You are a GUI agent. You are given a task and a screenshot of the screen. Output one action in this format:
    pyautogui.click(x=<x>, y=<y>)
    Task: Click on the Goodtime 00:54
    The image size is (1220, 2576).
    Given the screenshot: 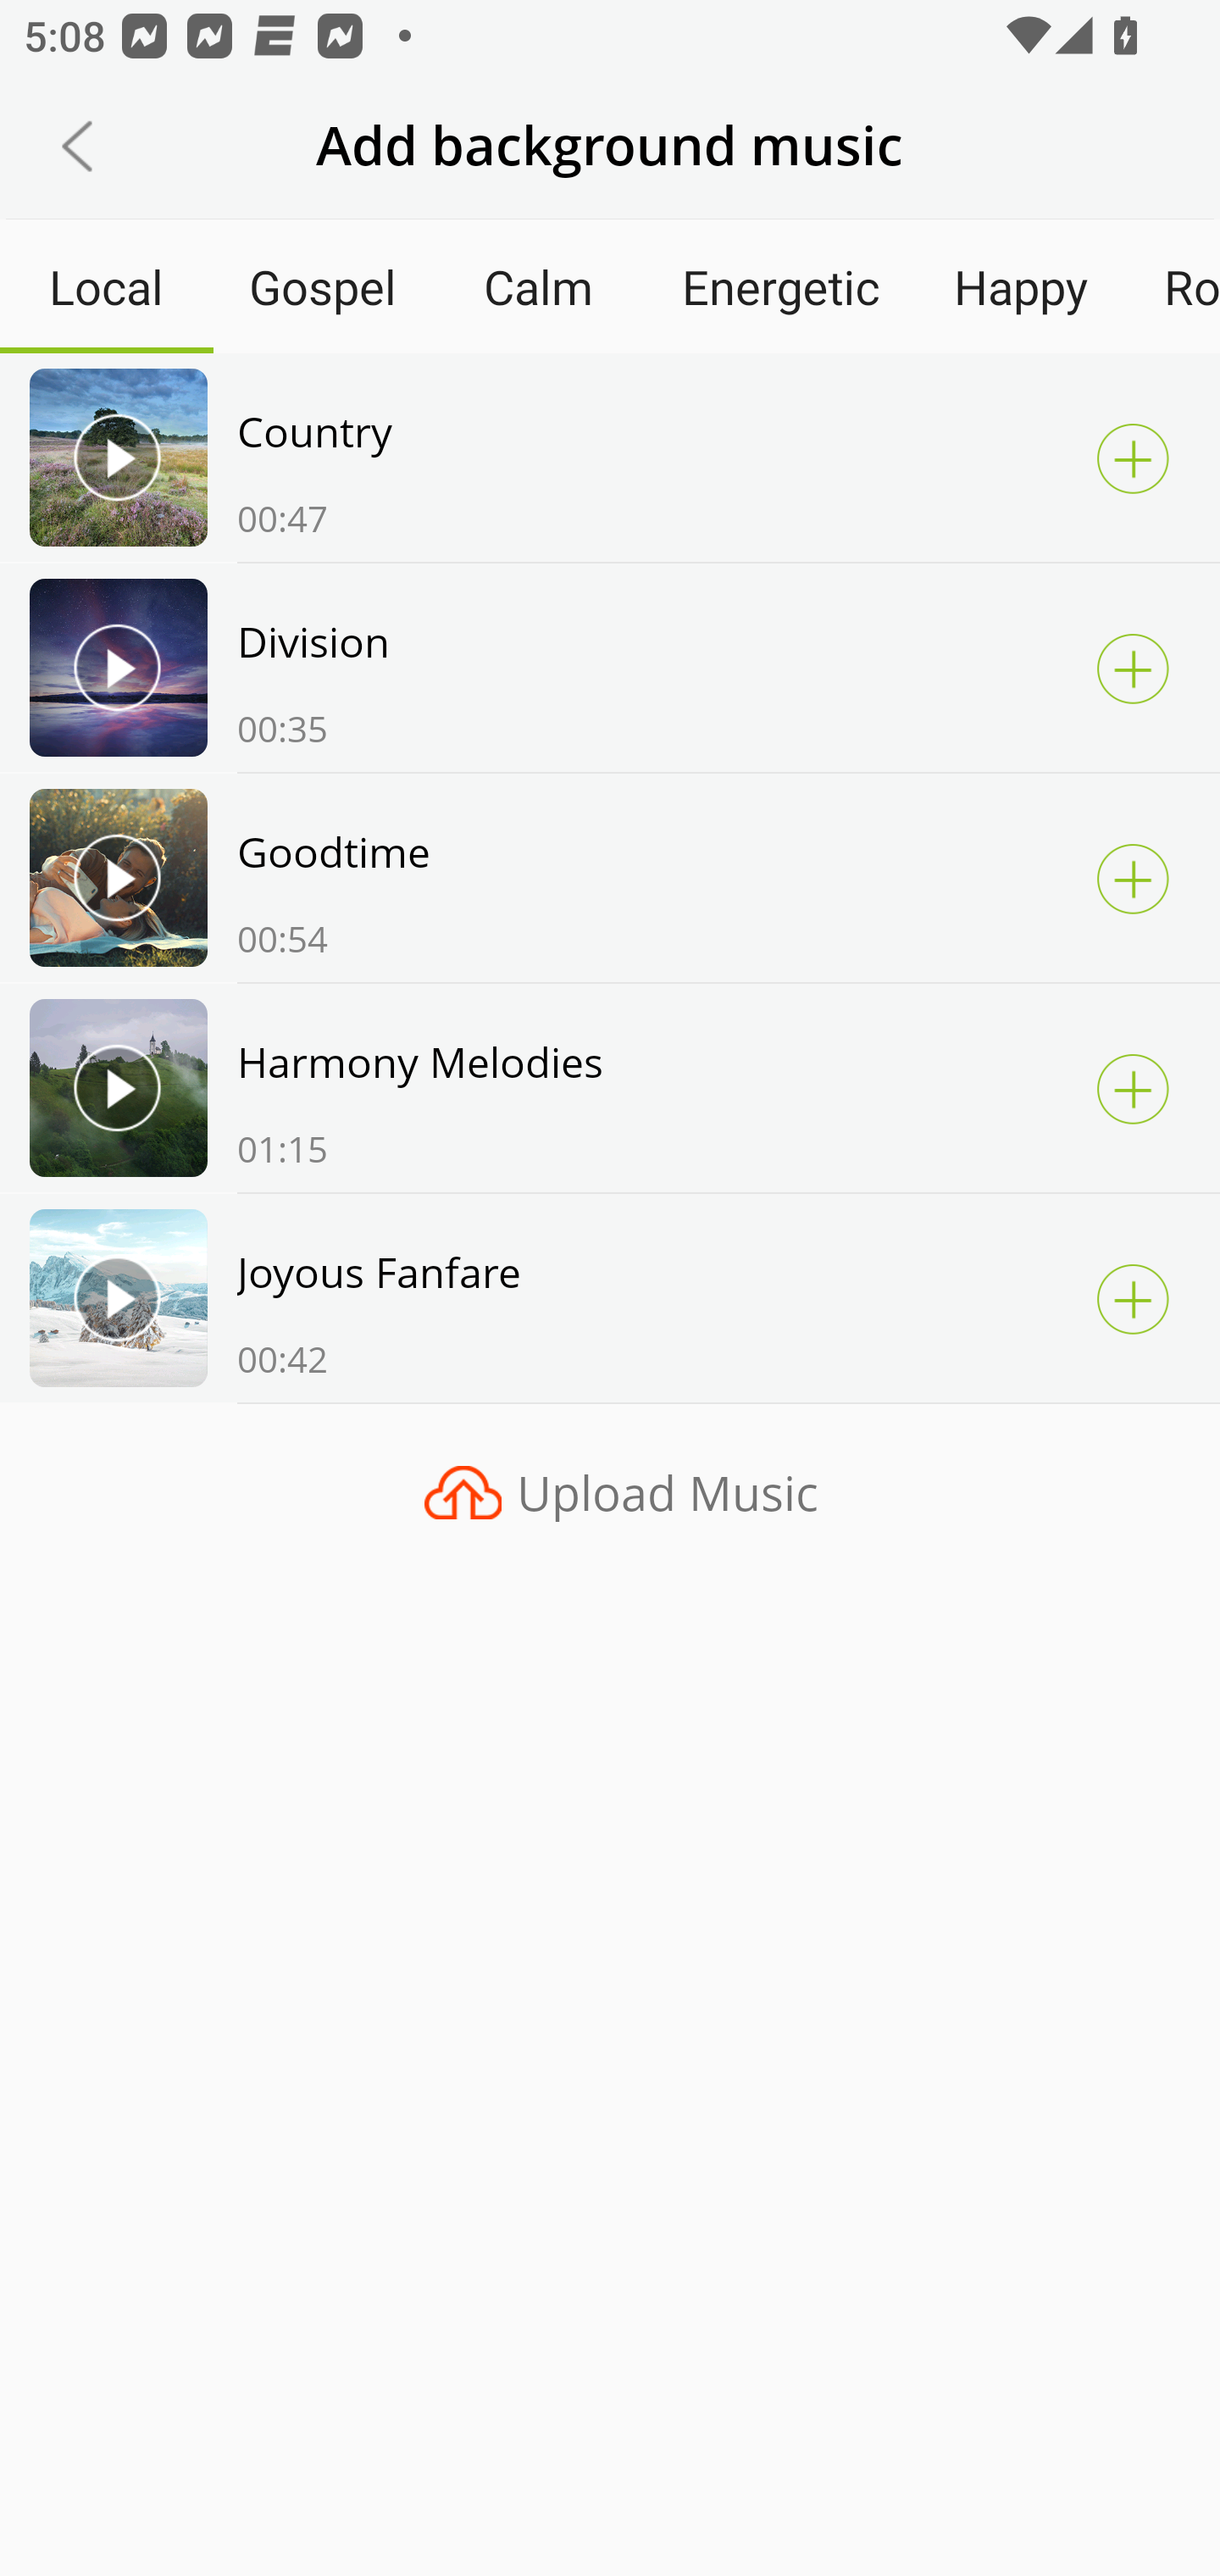 What is the action you would take?
    pyautogui.click(x=610, y=877)
    